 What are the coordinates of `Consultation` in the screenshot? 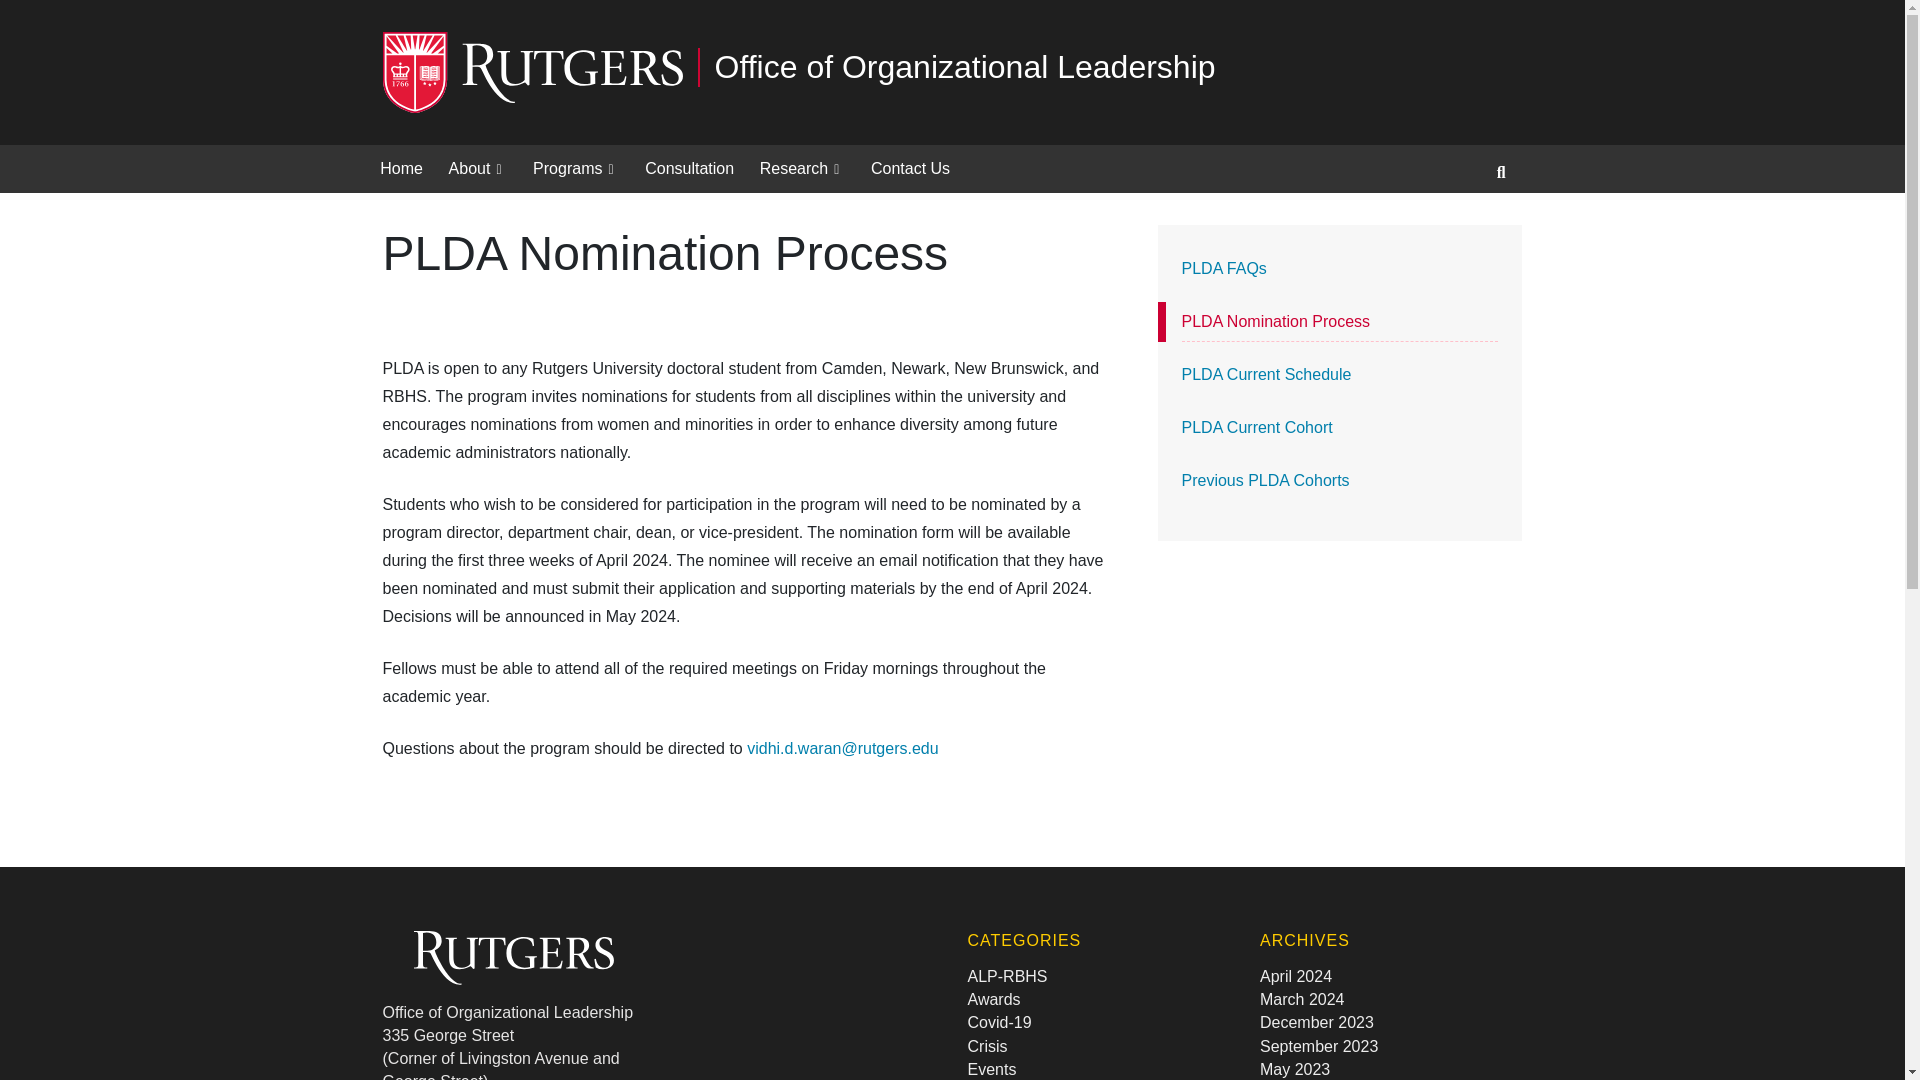 It's located at (688, 168).